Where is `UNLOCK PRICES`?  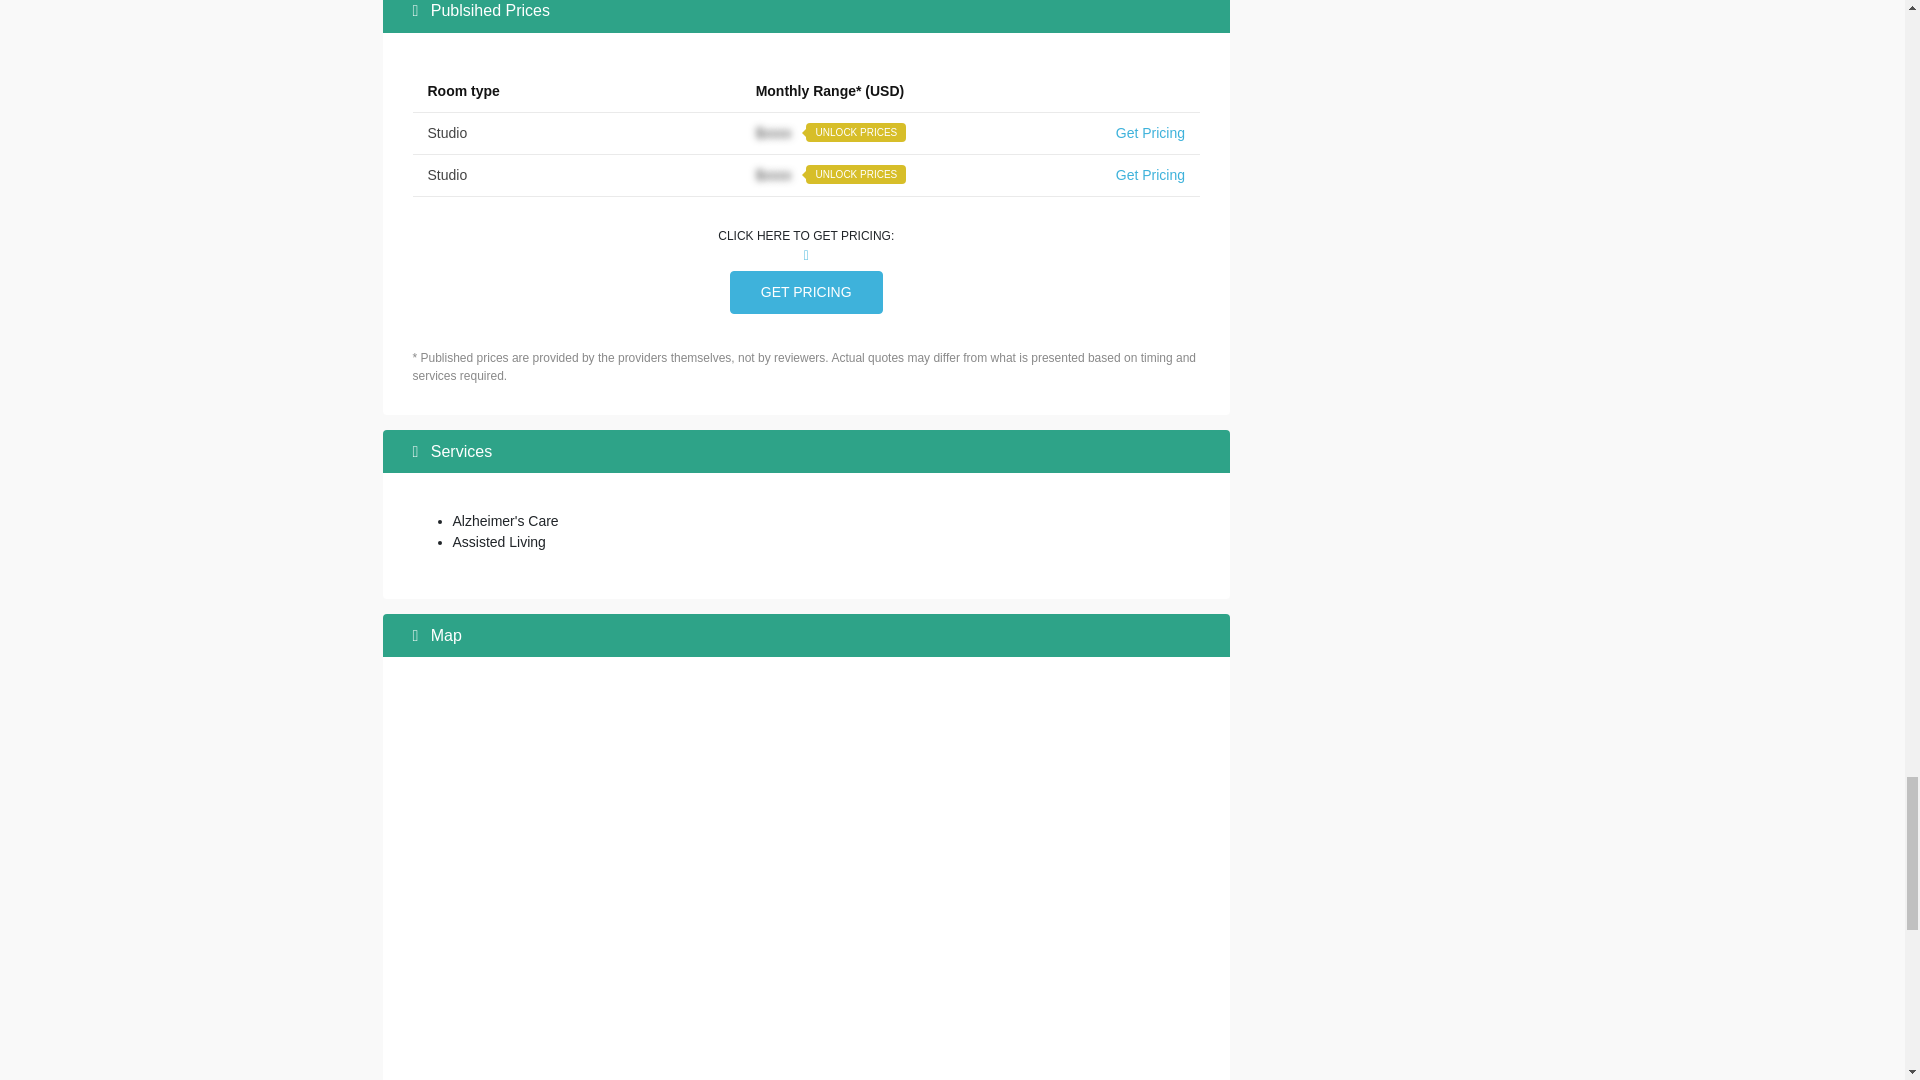
UNLOCK PRICES is located at coordinates (856, 174).